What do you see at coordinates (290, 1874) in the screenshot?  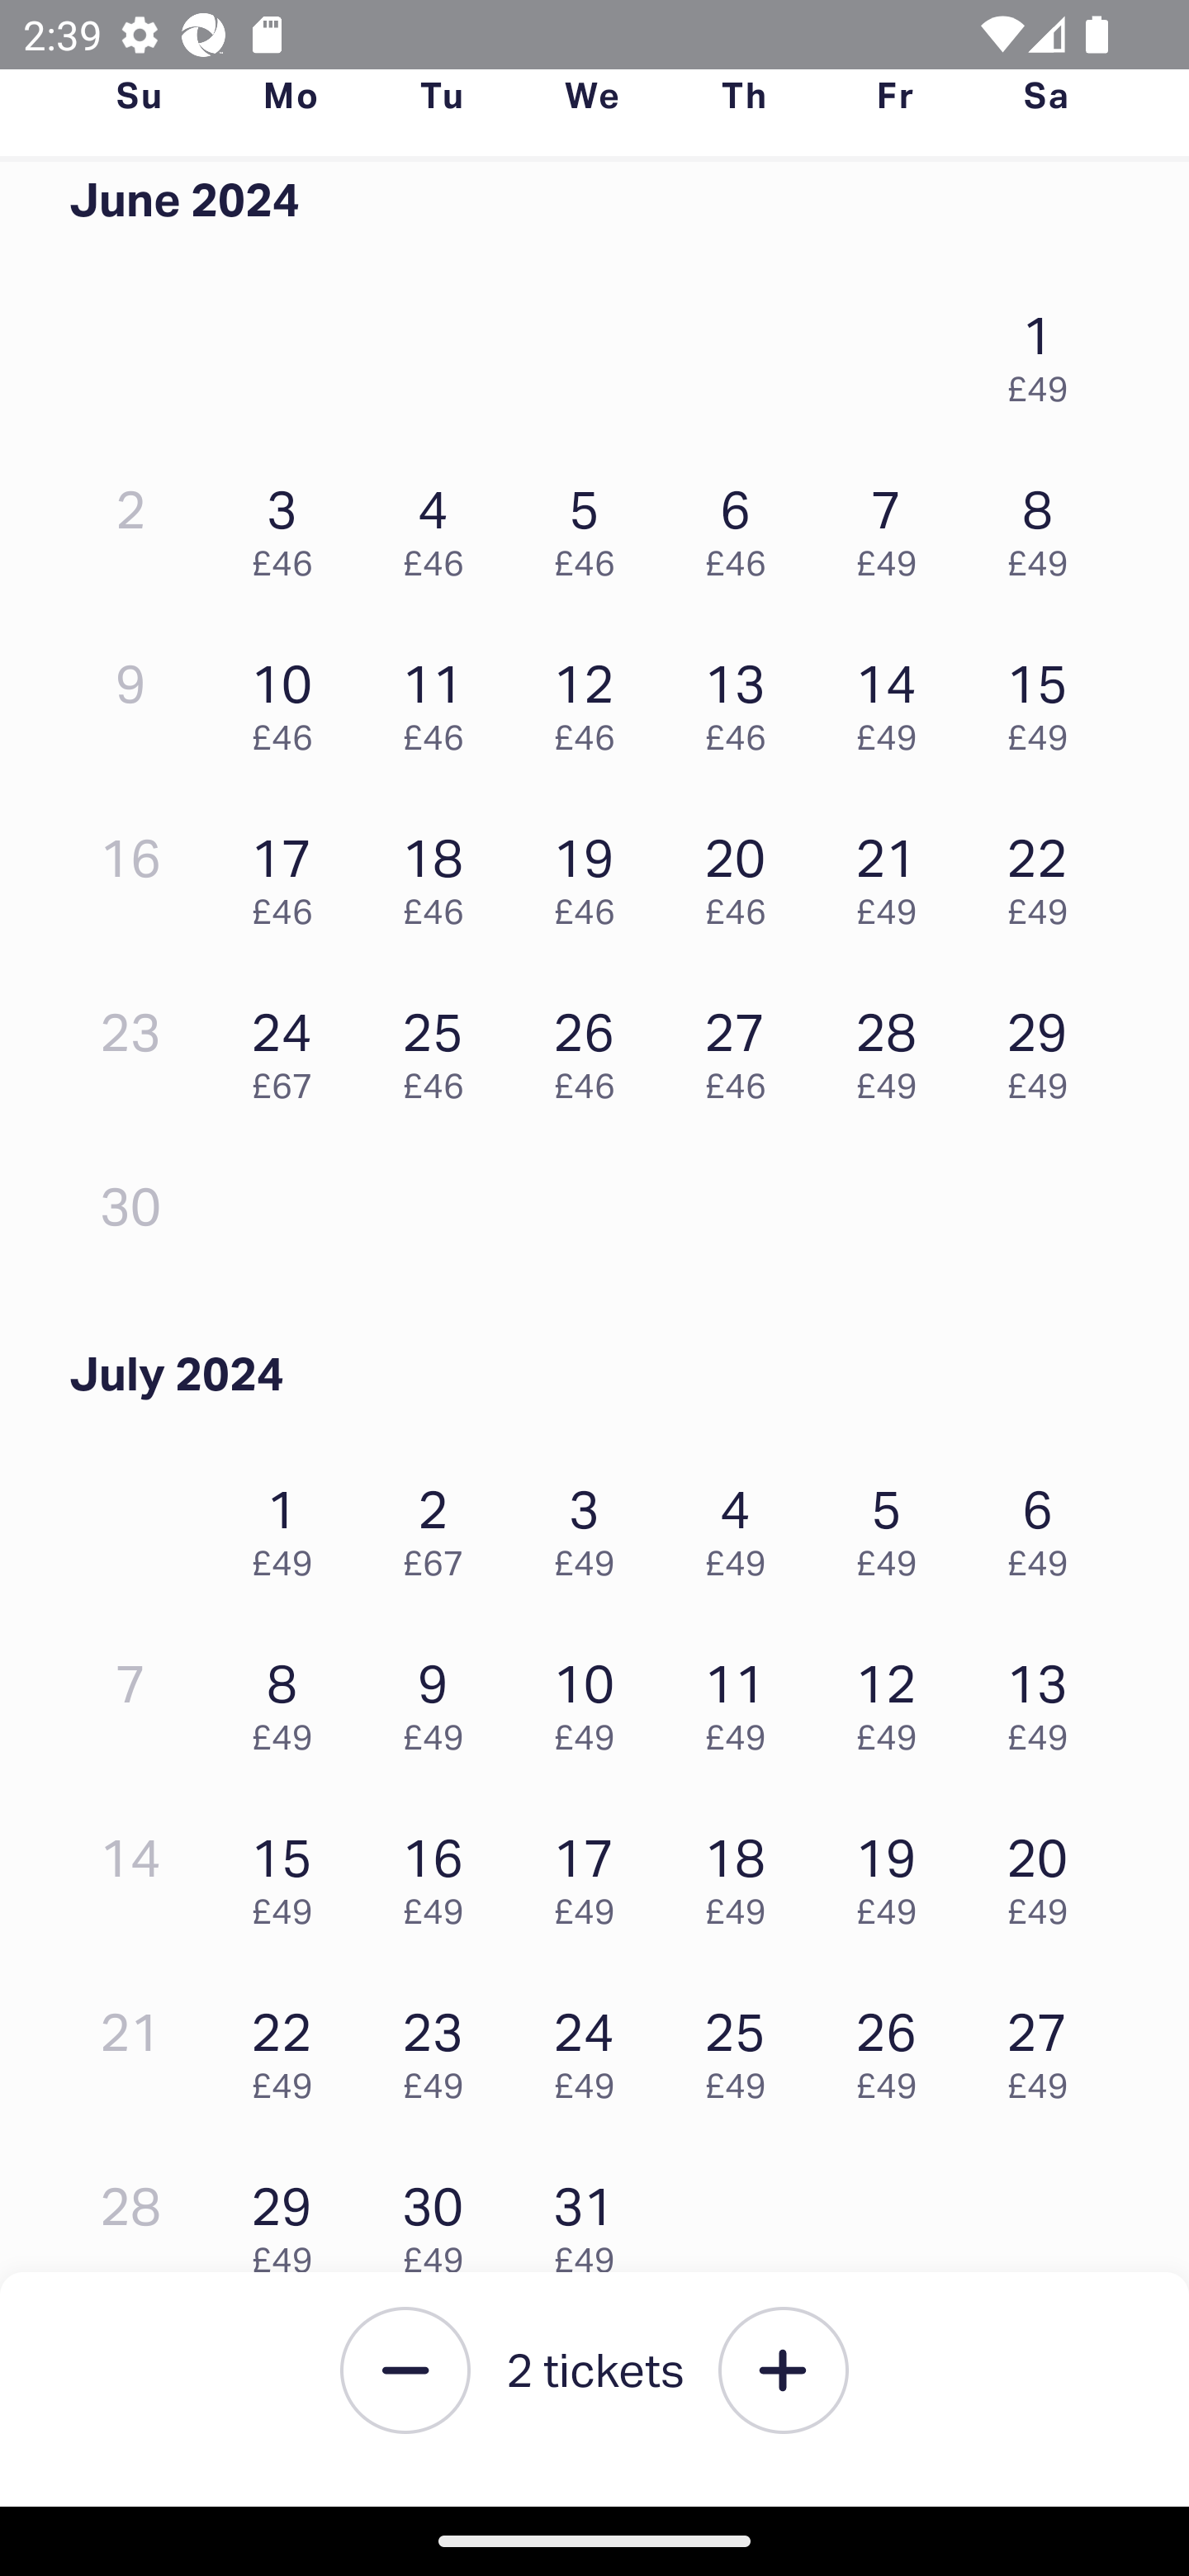 I see `15 £49` at bounding box center [290, 1874].